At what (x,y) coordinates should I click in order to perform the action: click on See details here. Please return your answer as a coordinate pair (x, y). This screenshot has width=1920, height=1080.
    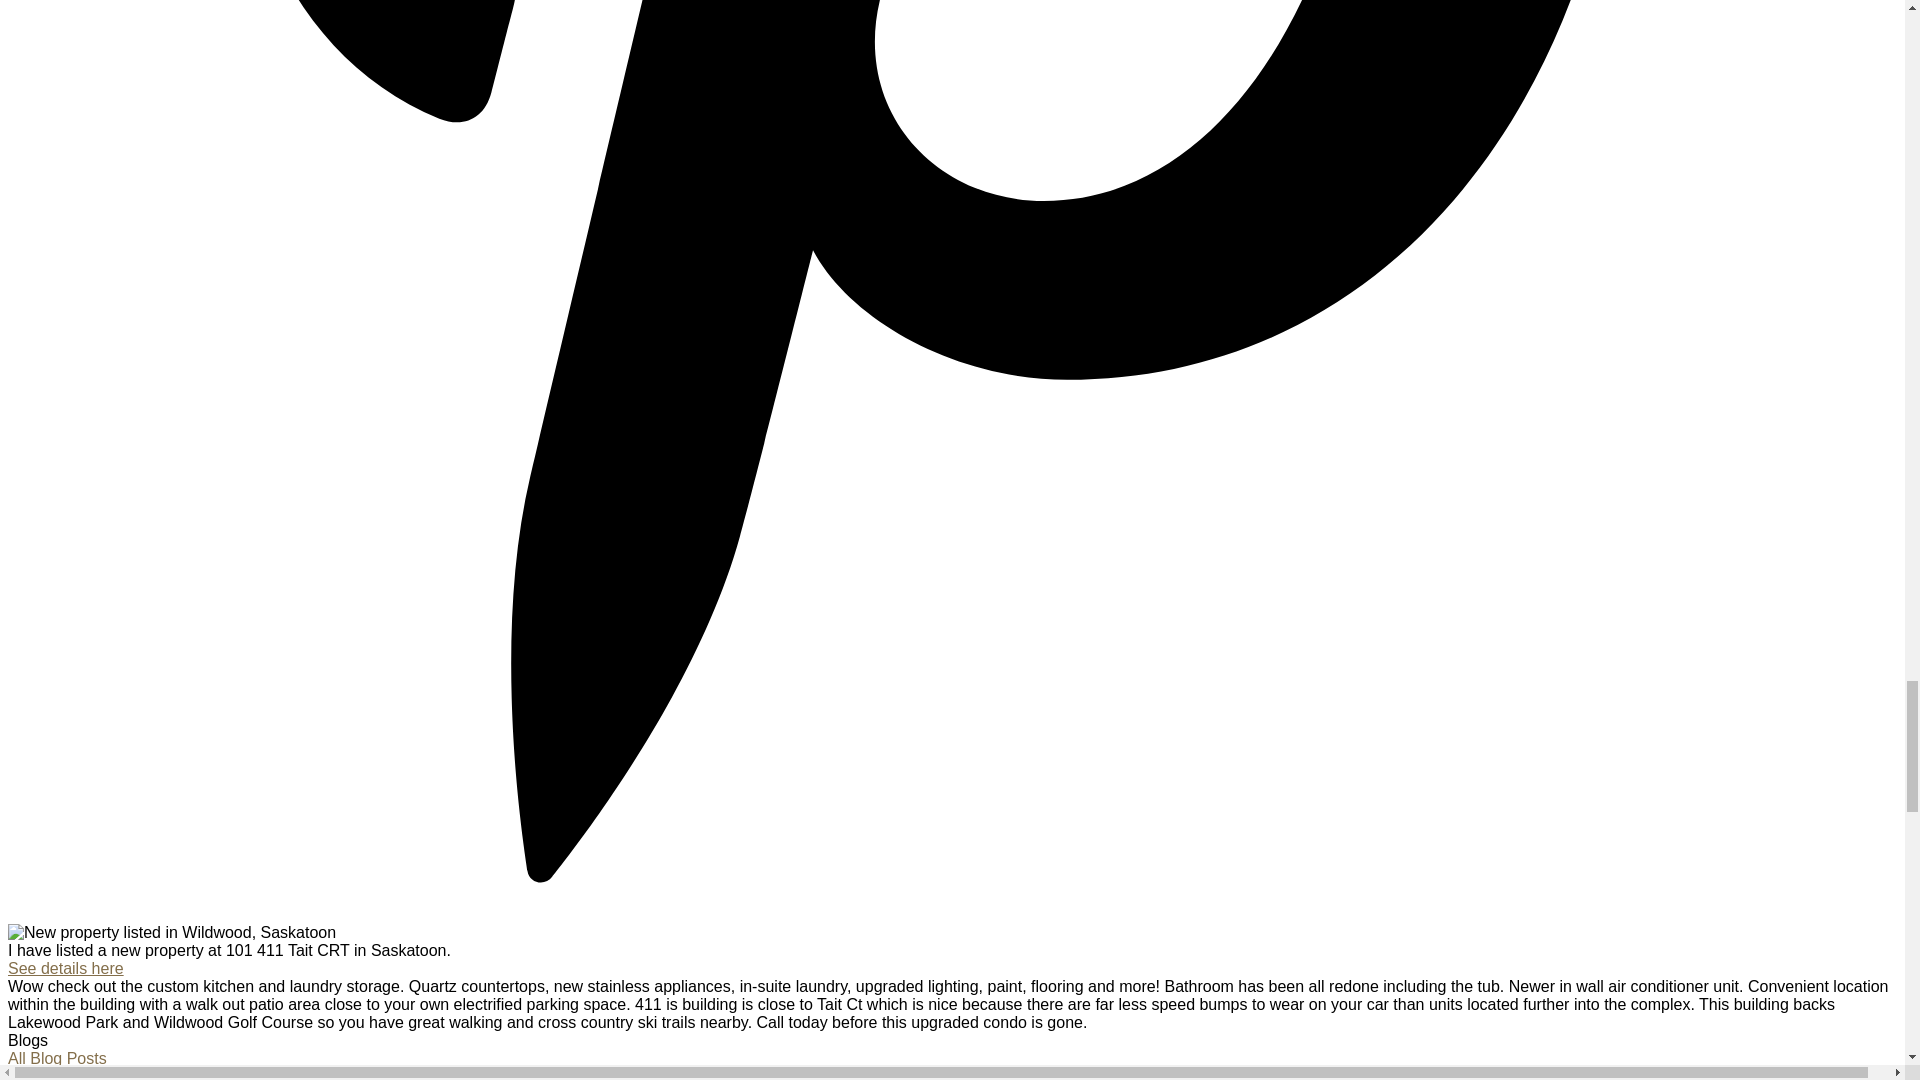
    Looking at the image, I should click on (66, 968).